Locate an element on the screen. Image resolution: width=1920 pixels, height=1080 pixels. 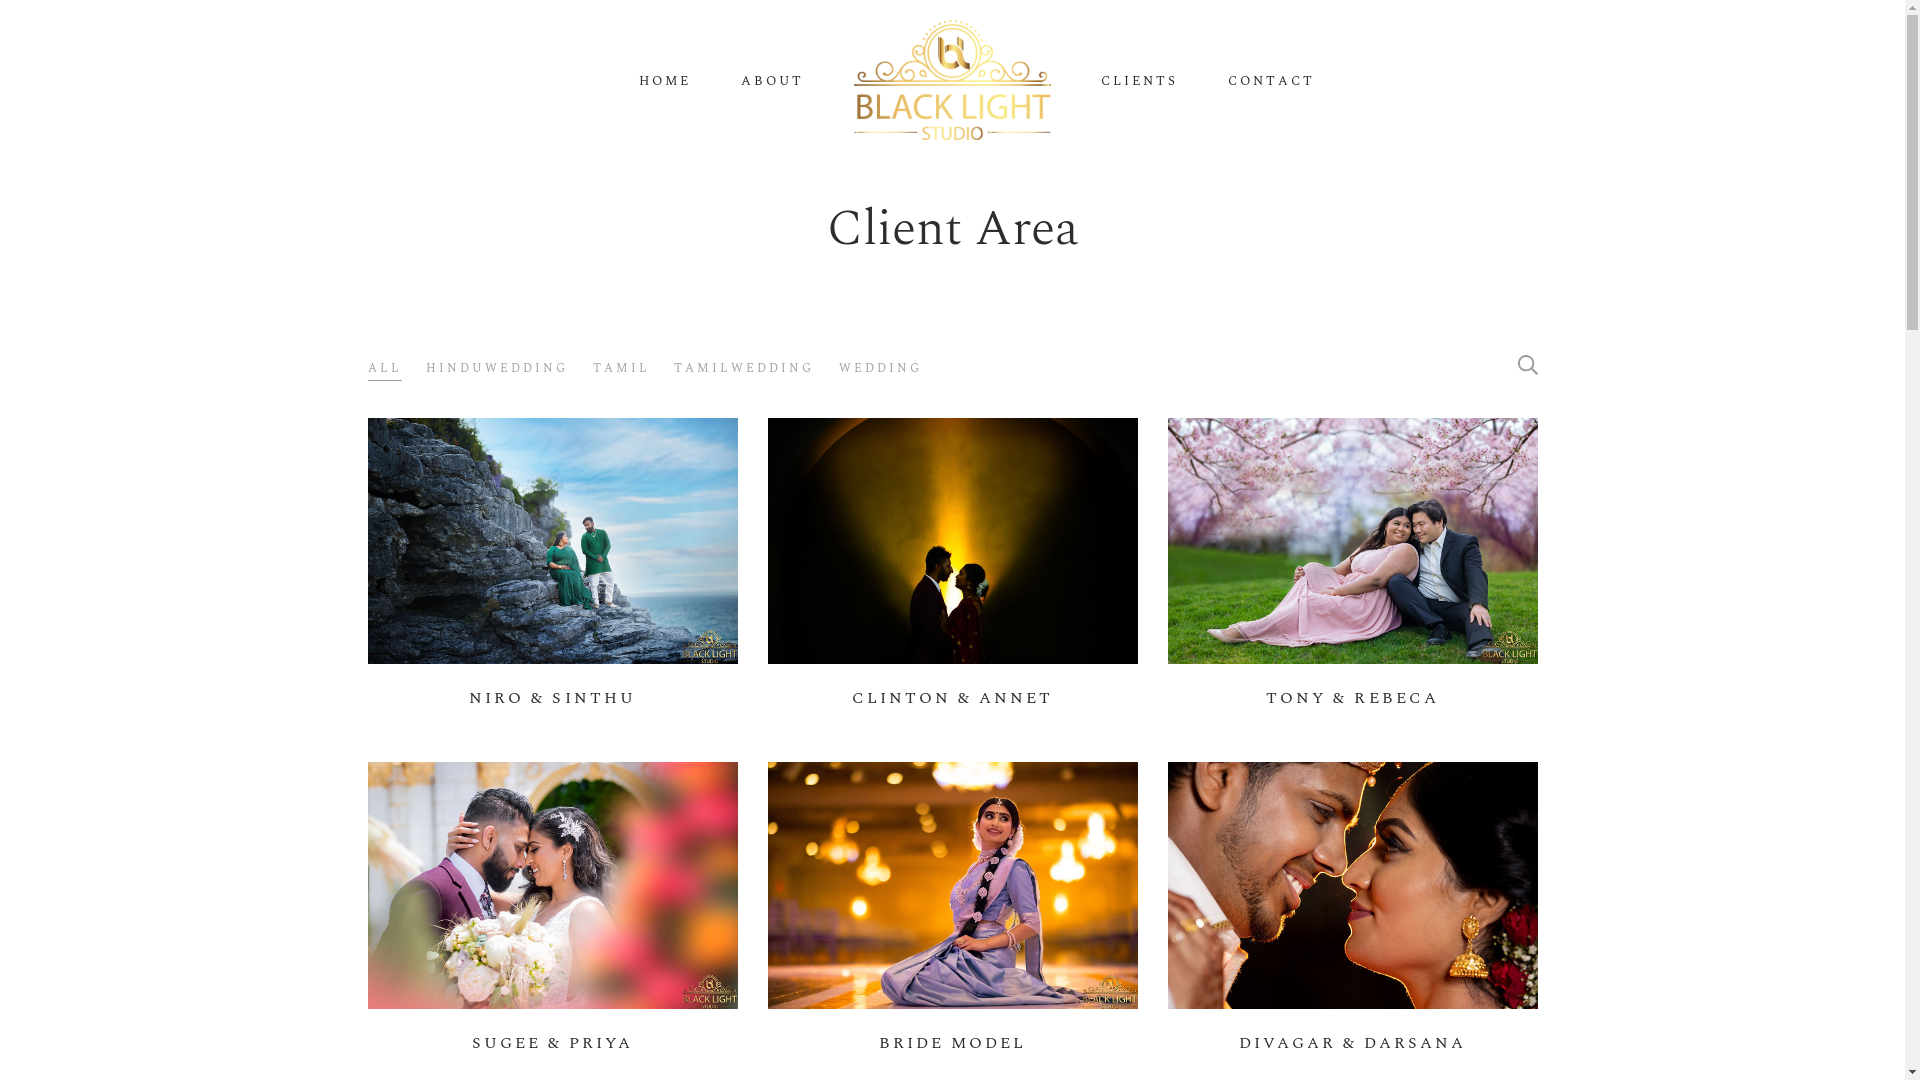
BRIDE MODEL is located at coordinates (953, 920).